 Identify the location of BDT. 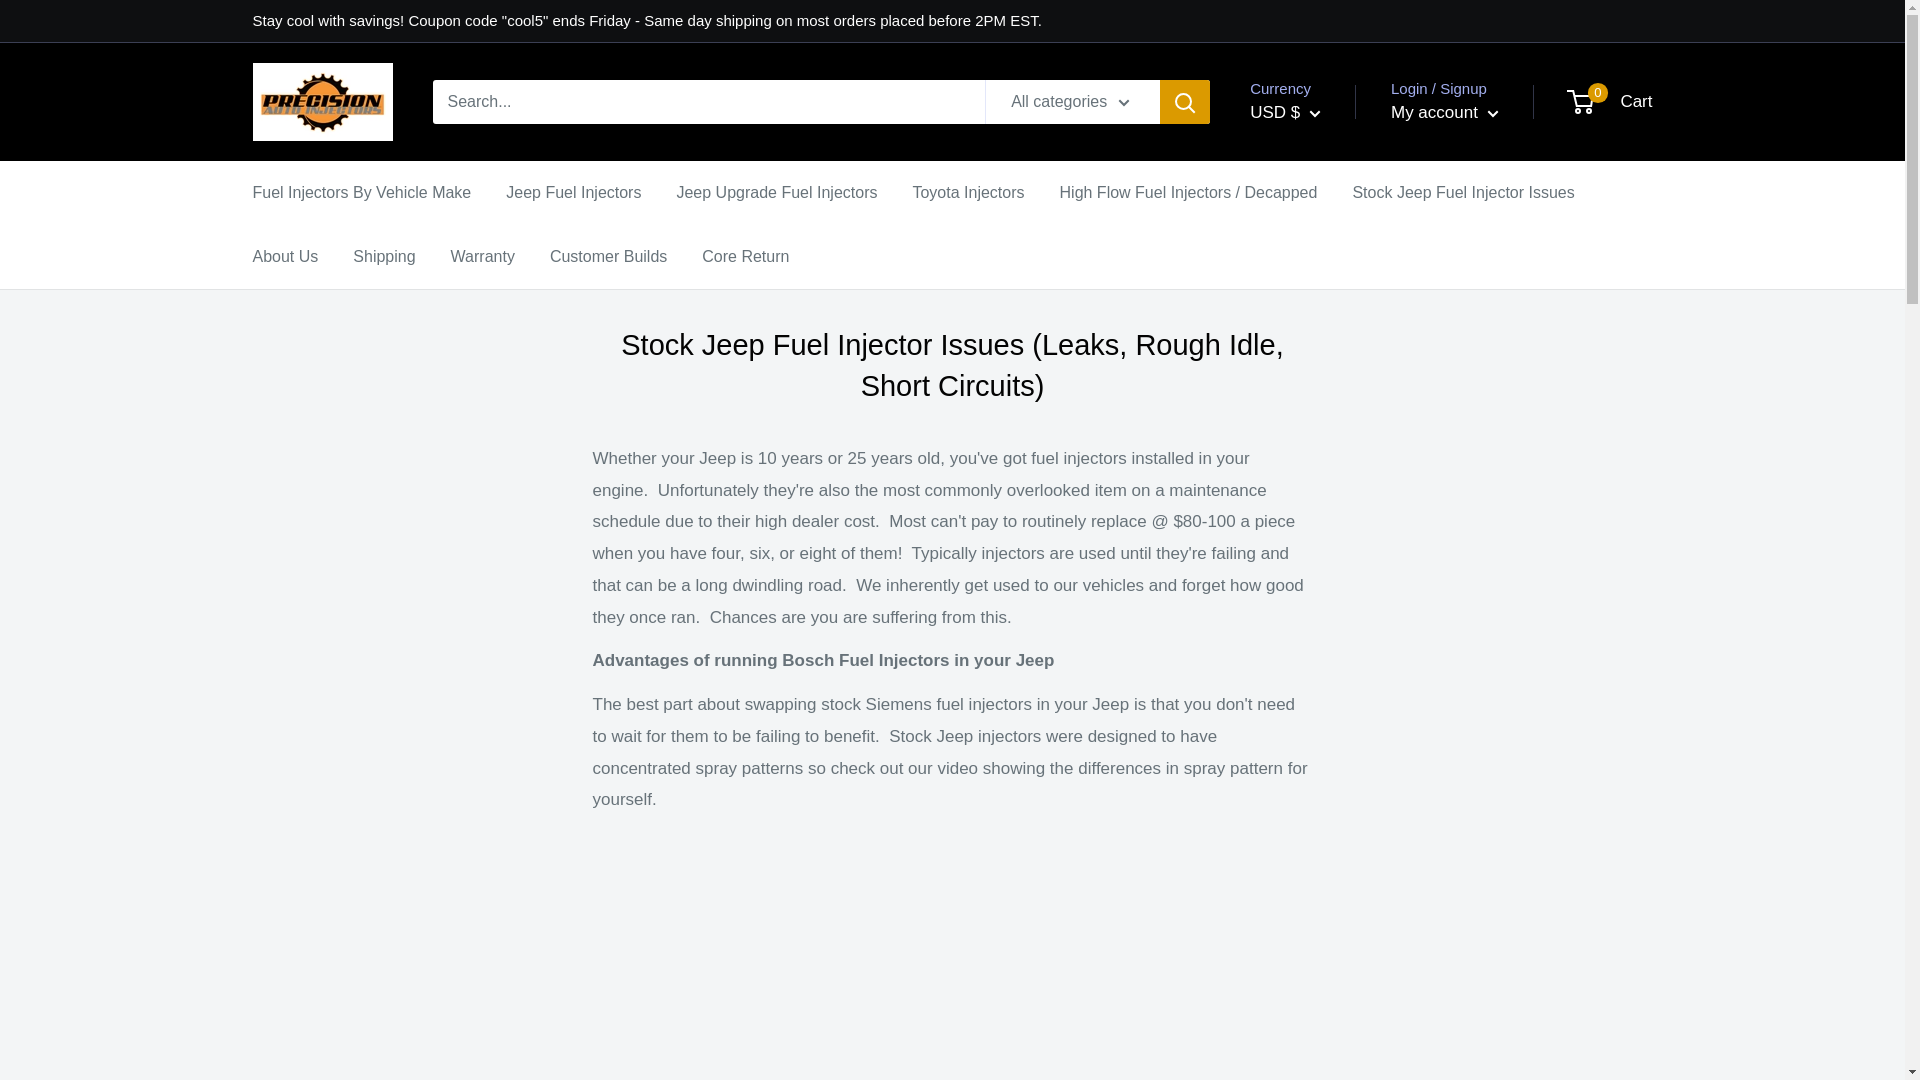
(1316, 652).